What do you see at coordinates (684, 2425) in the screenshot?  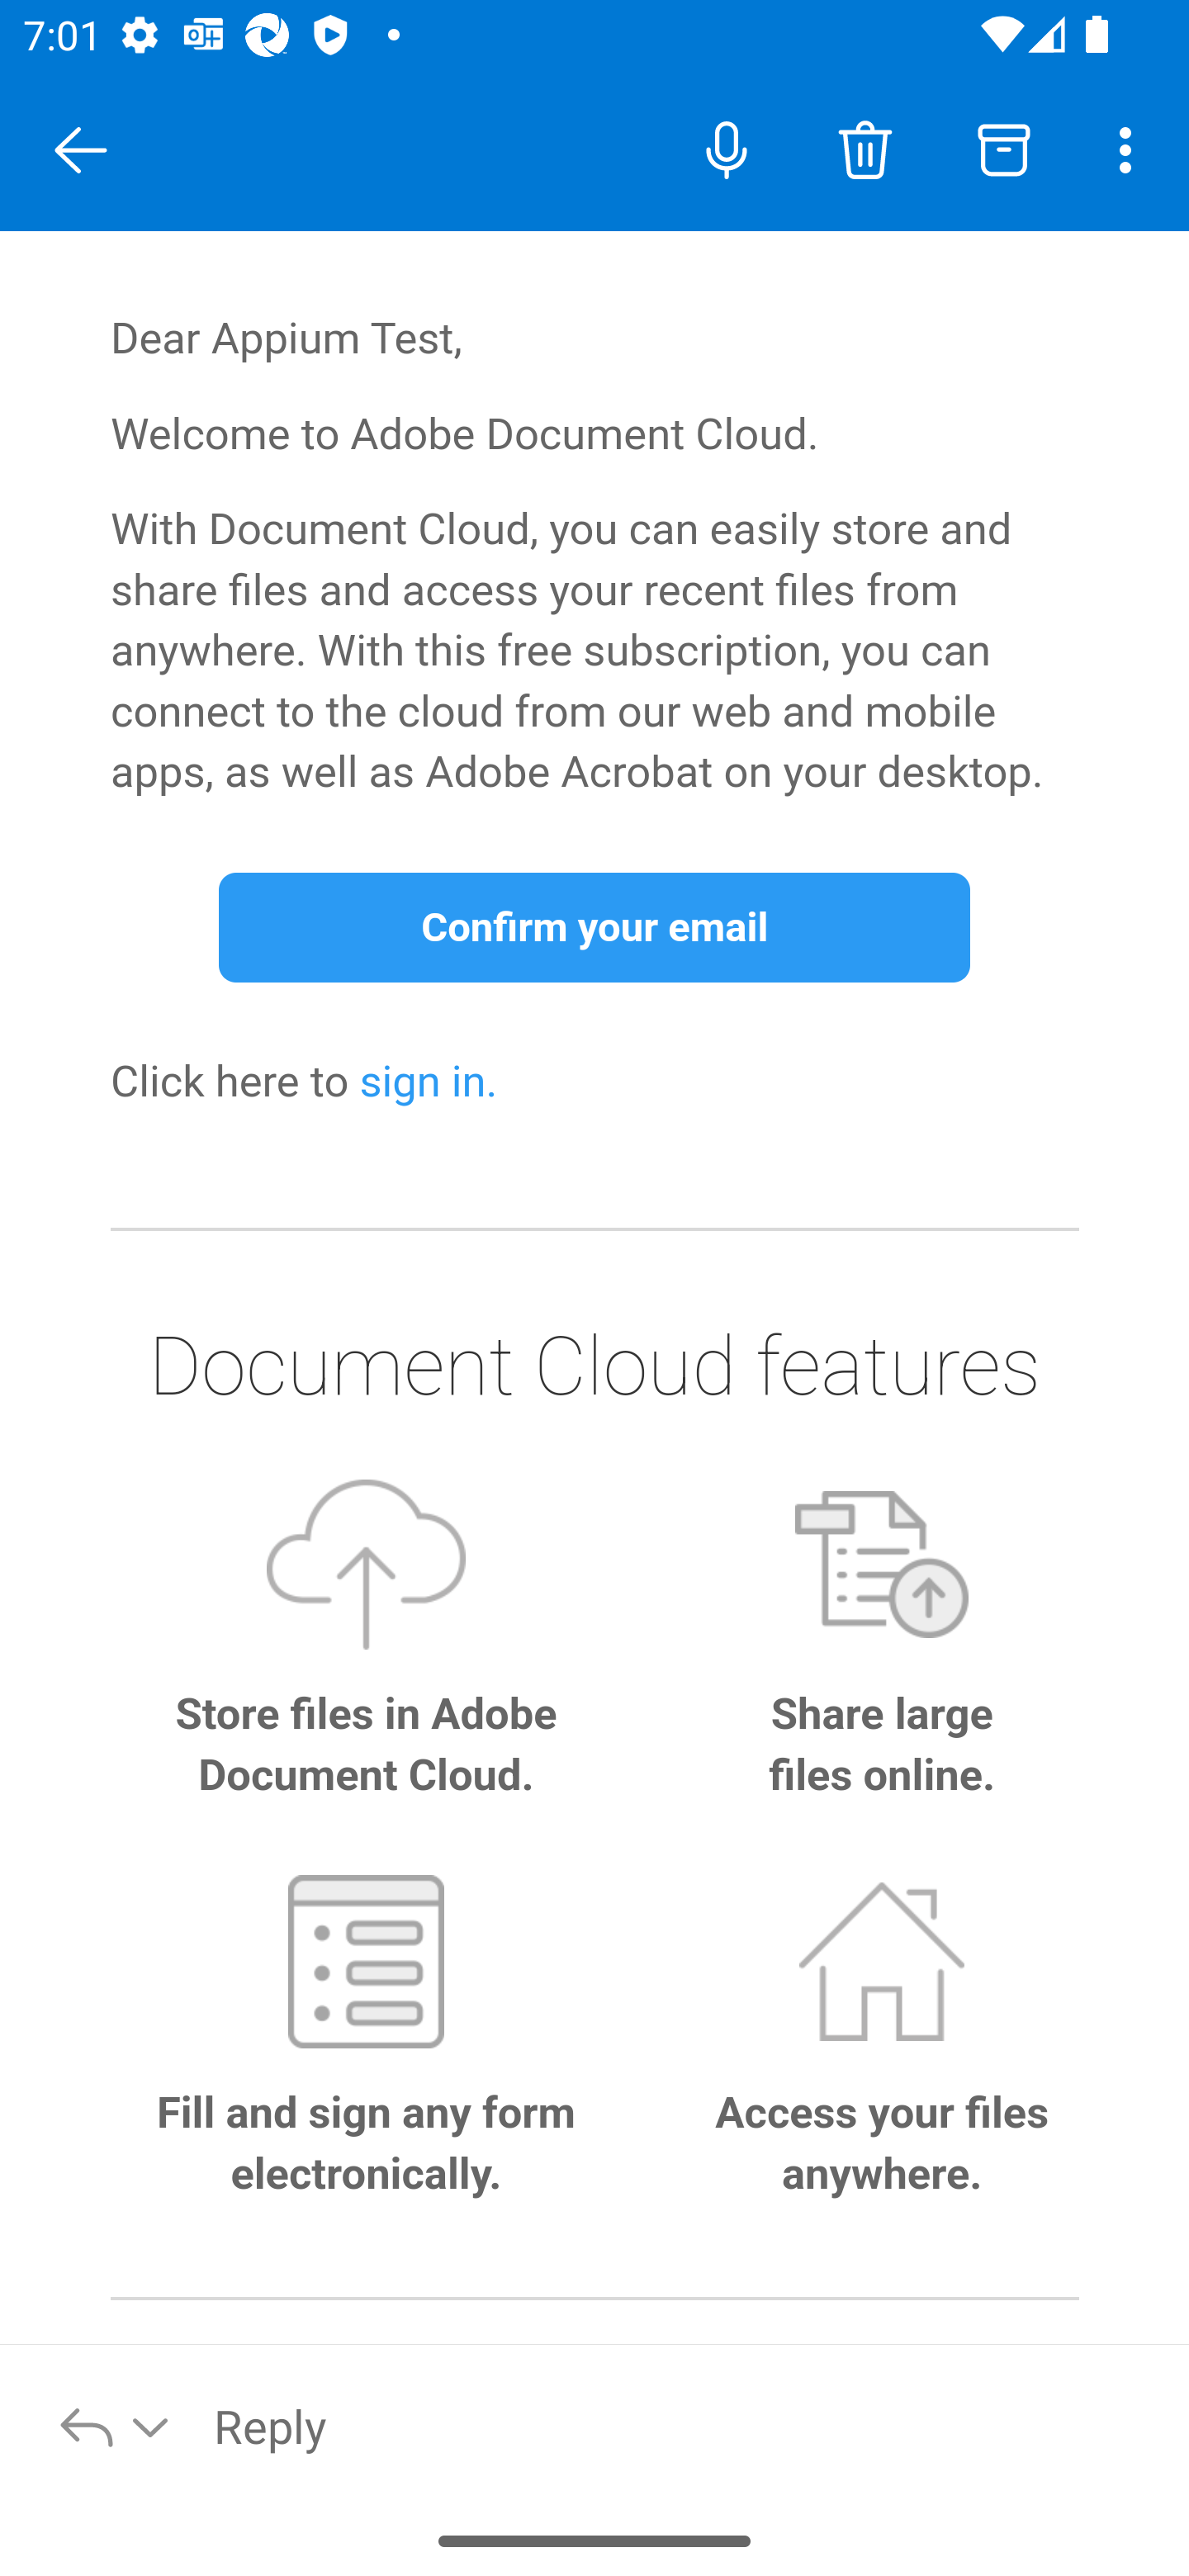 I see `Reply` at bounding box center [684, 2425].